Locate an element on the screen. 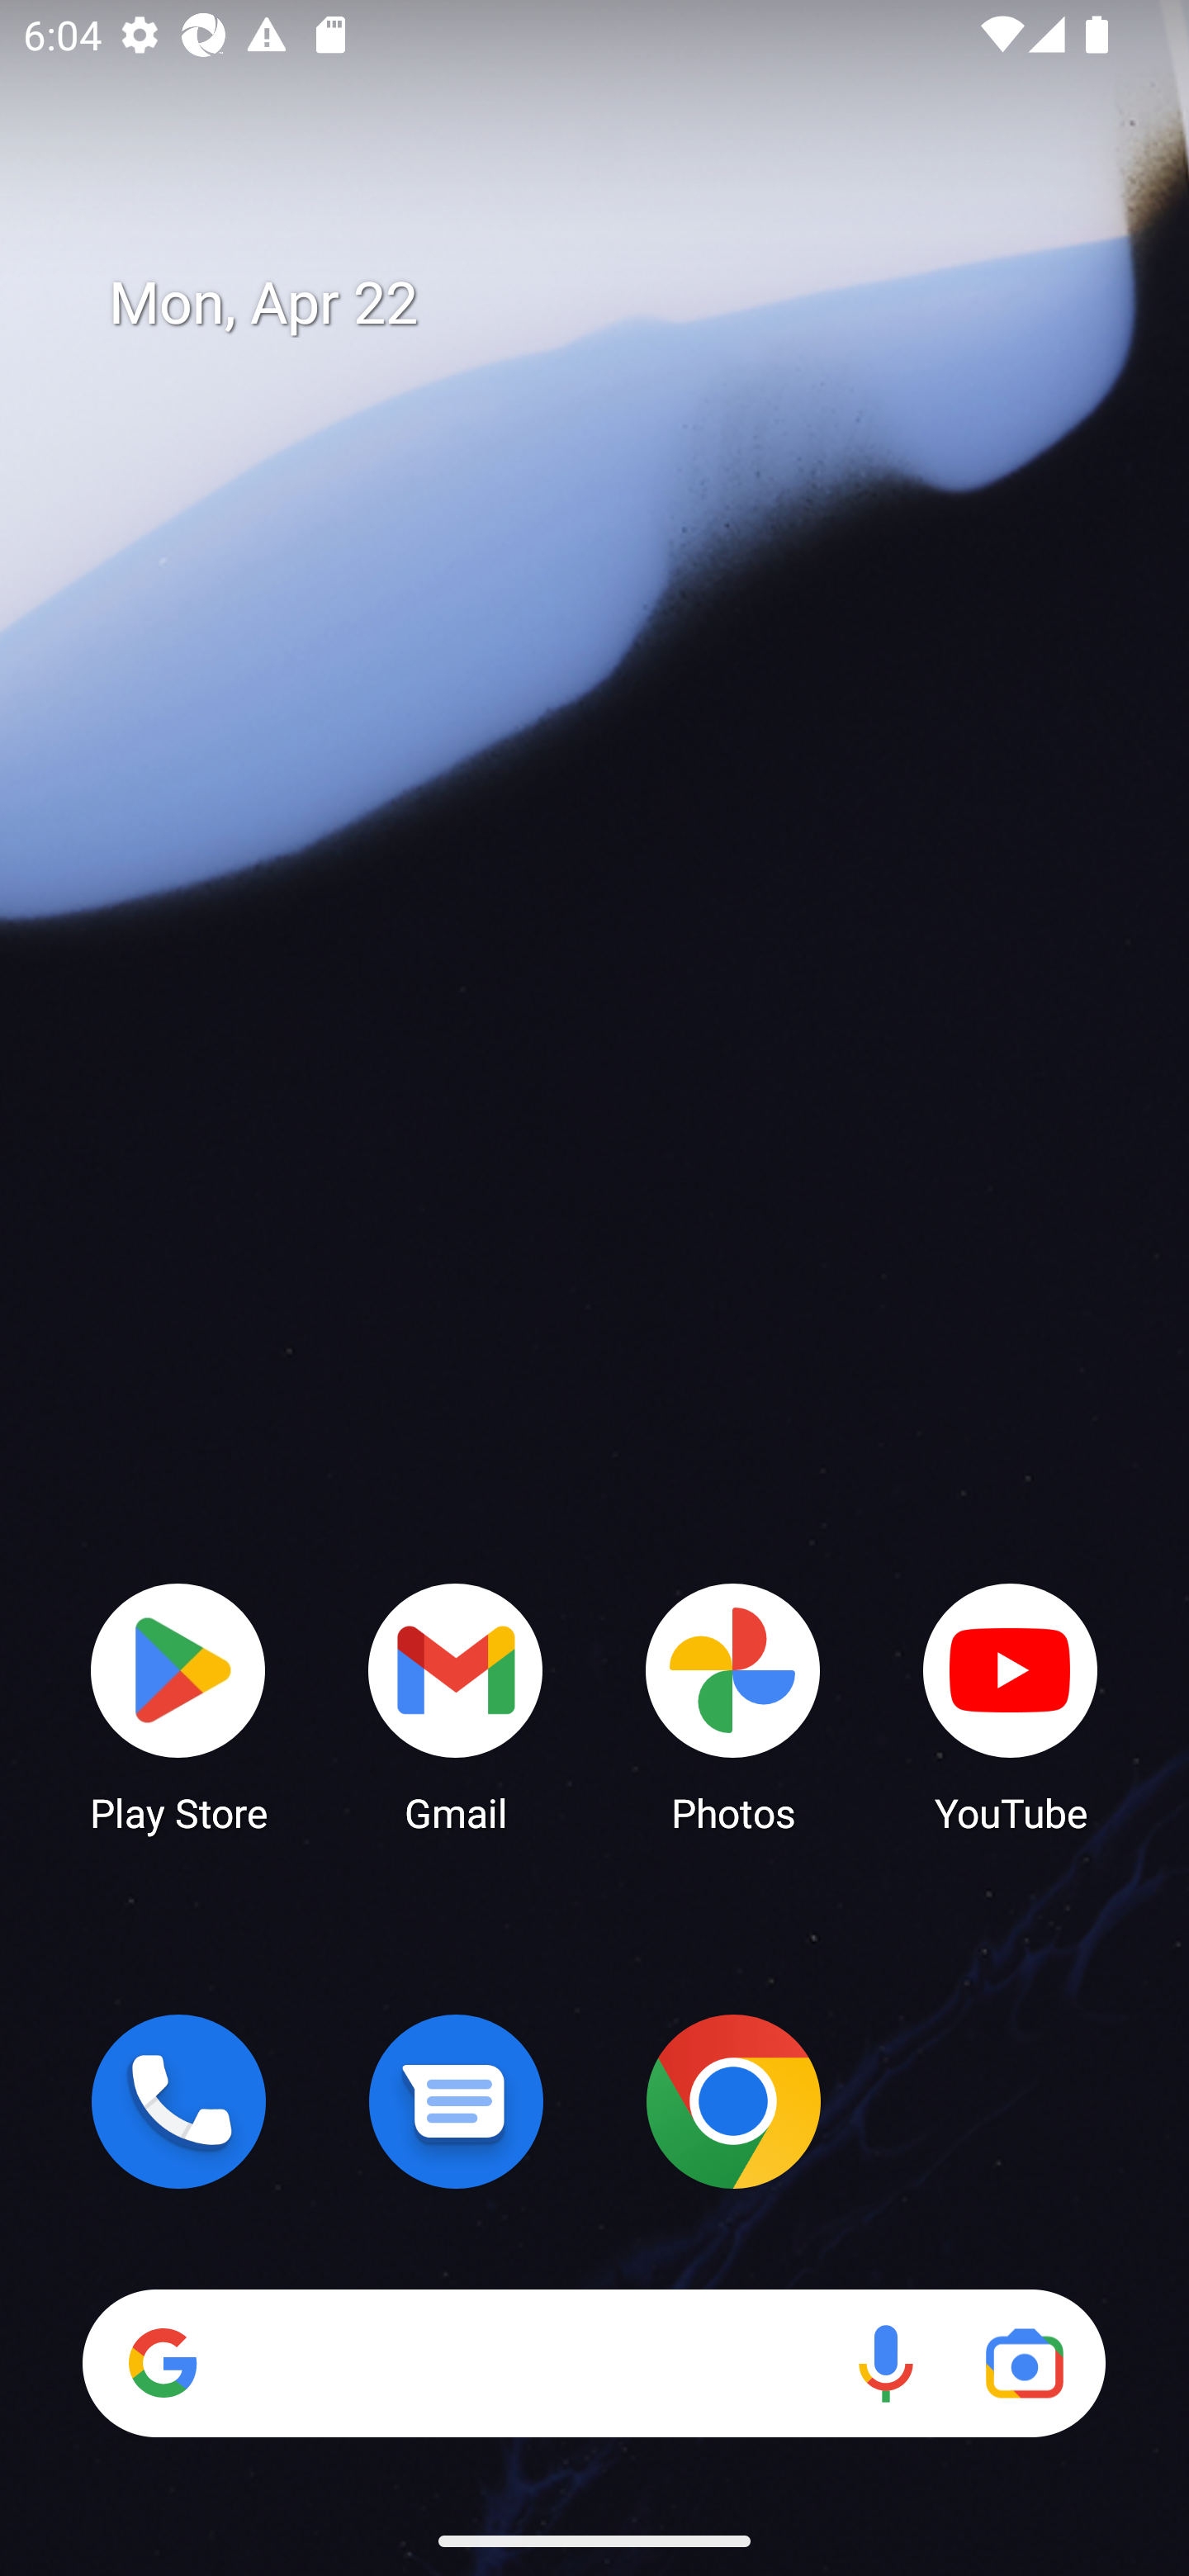  YouTube is located at coordinates (1011, 1706).